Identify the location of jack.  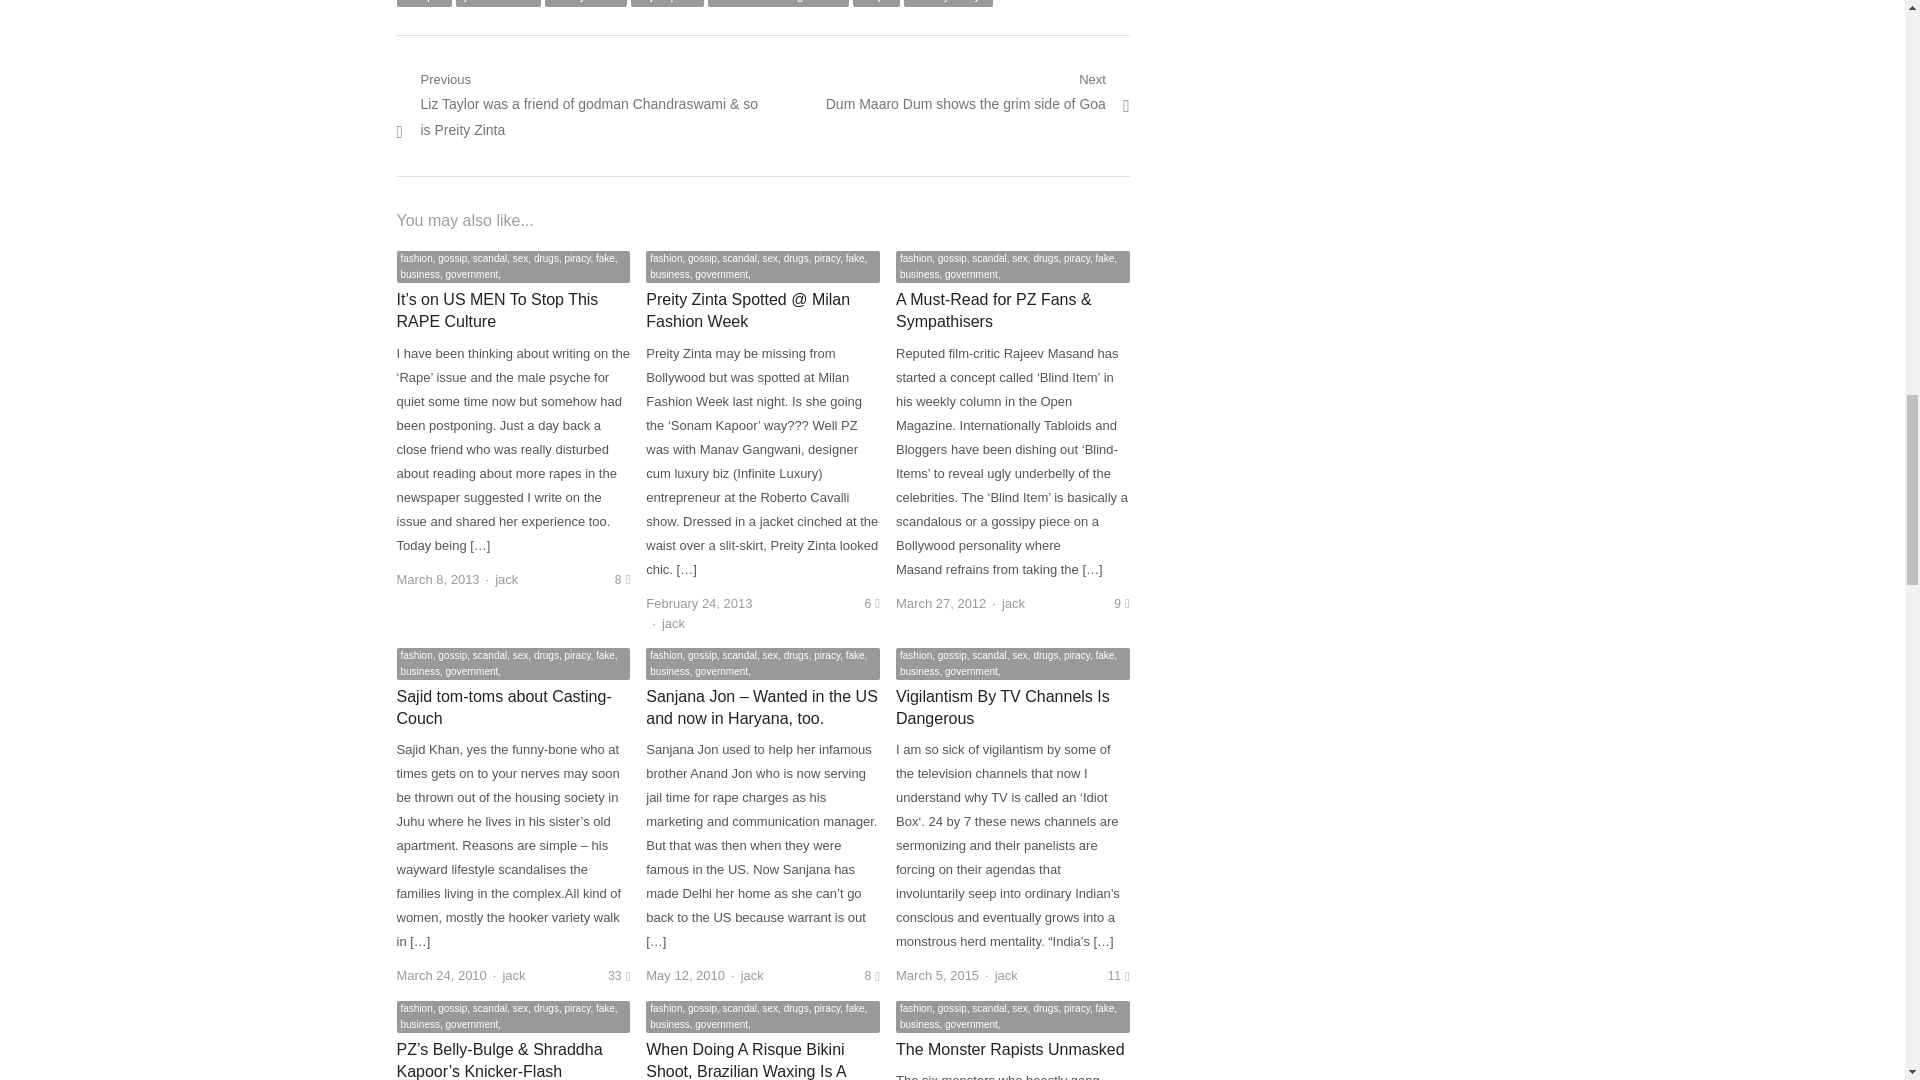
(674, 622).